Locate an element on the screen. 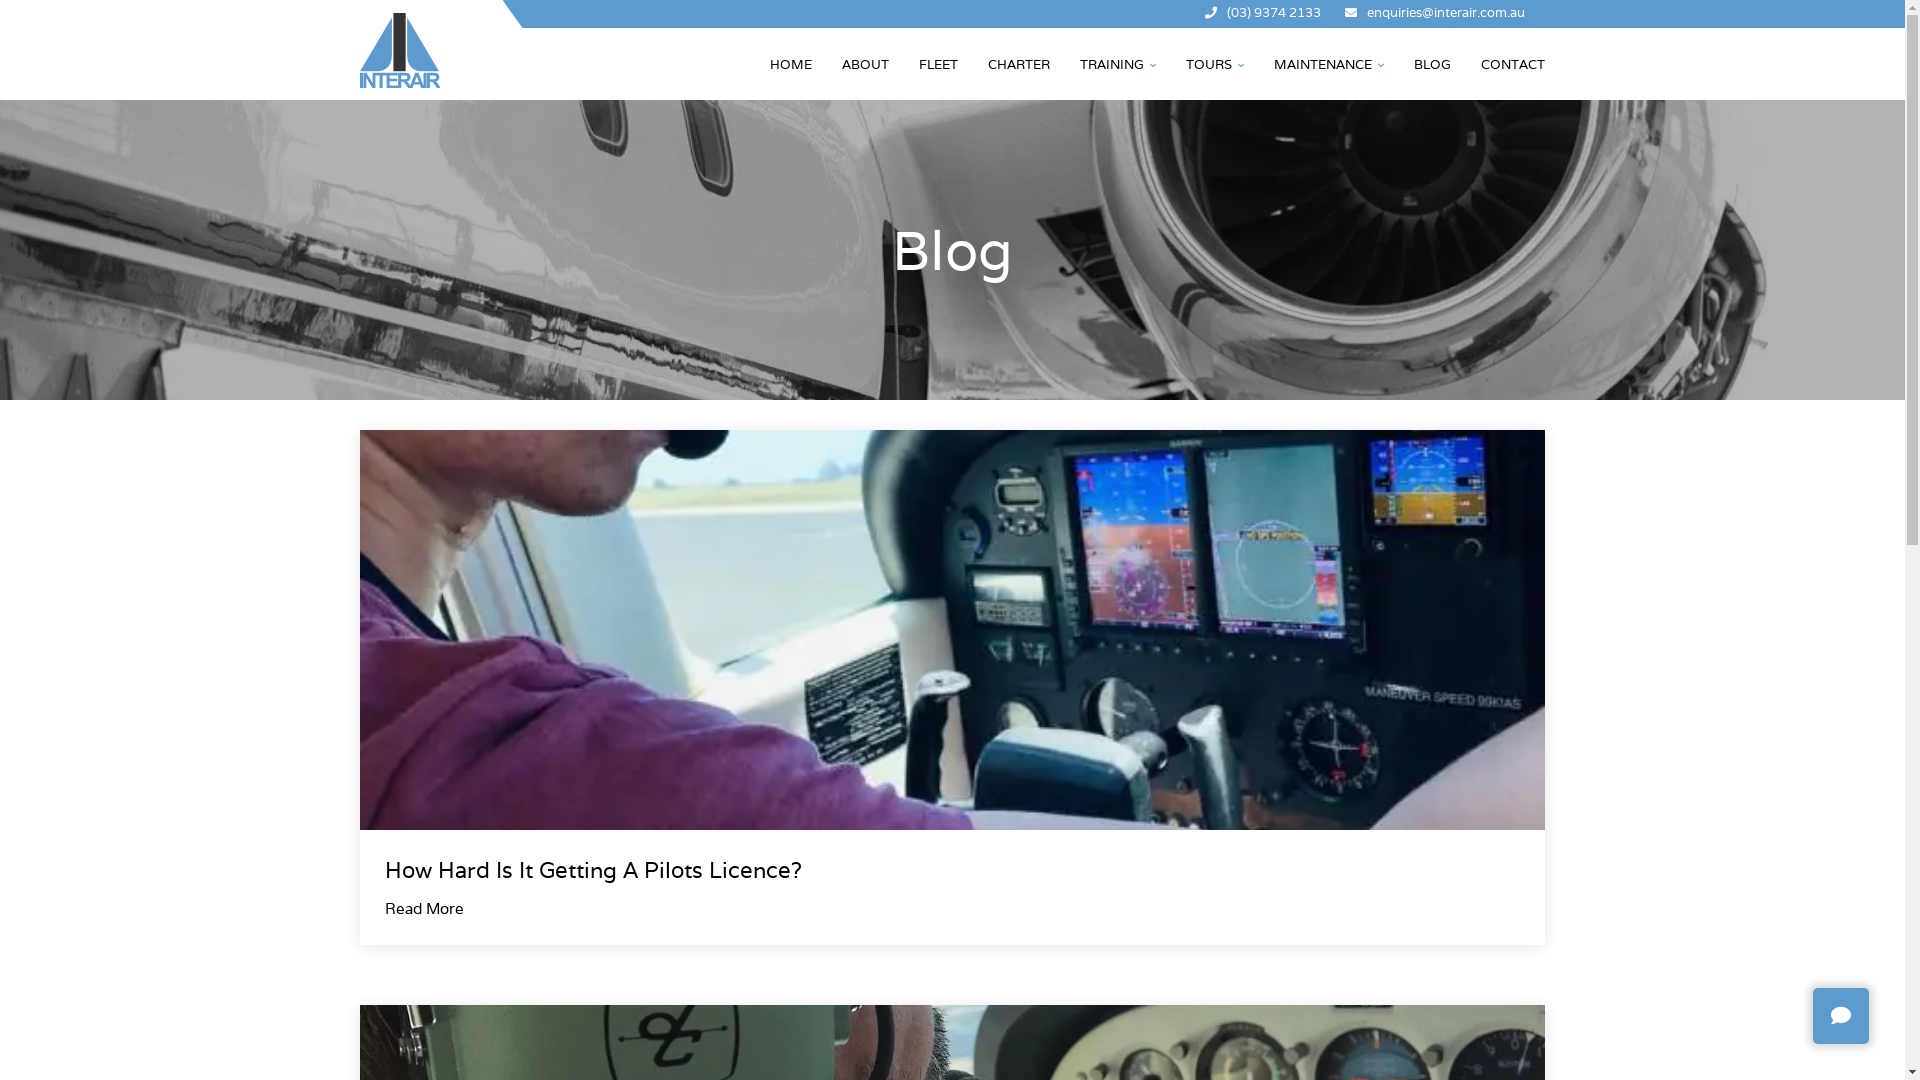 Image resolution: width=1920 pixels, height=1080 pixels. How Hard Is It Getting A Pilots Licence?
Read More is located at coordinates (952, 688).